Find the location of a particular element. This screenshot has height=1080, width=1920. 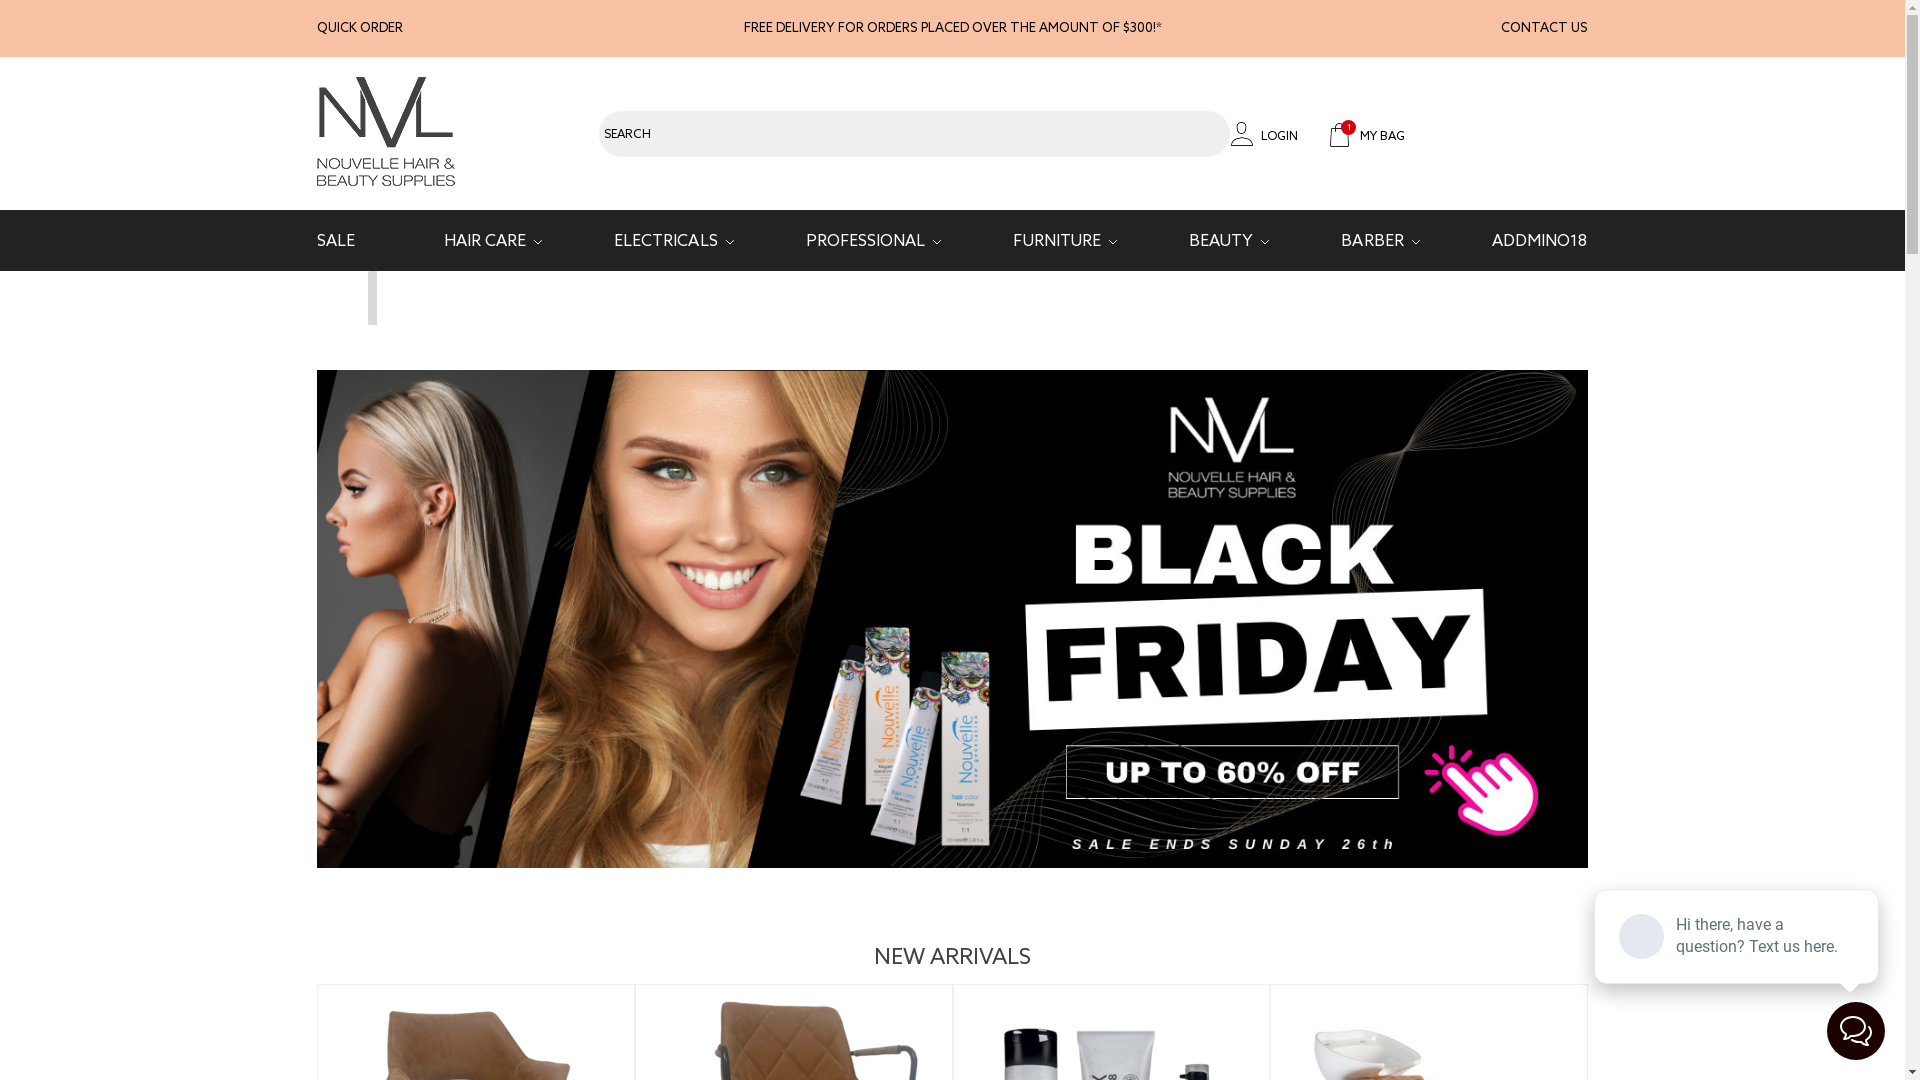

FURNITURE is located at coordinates (1056, 241).